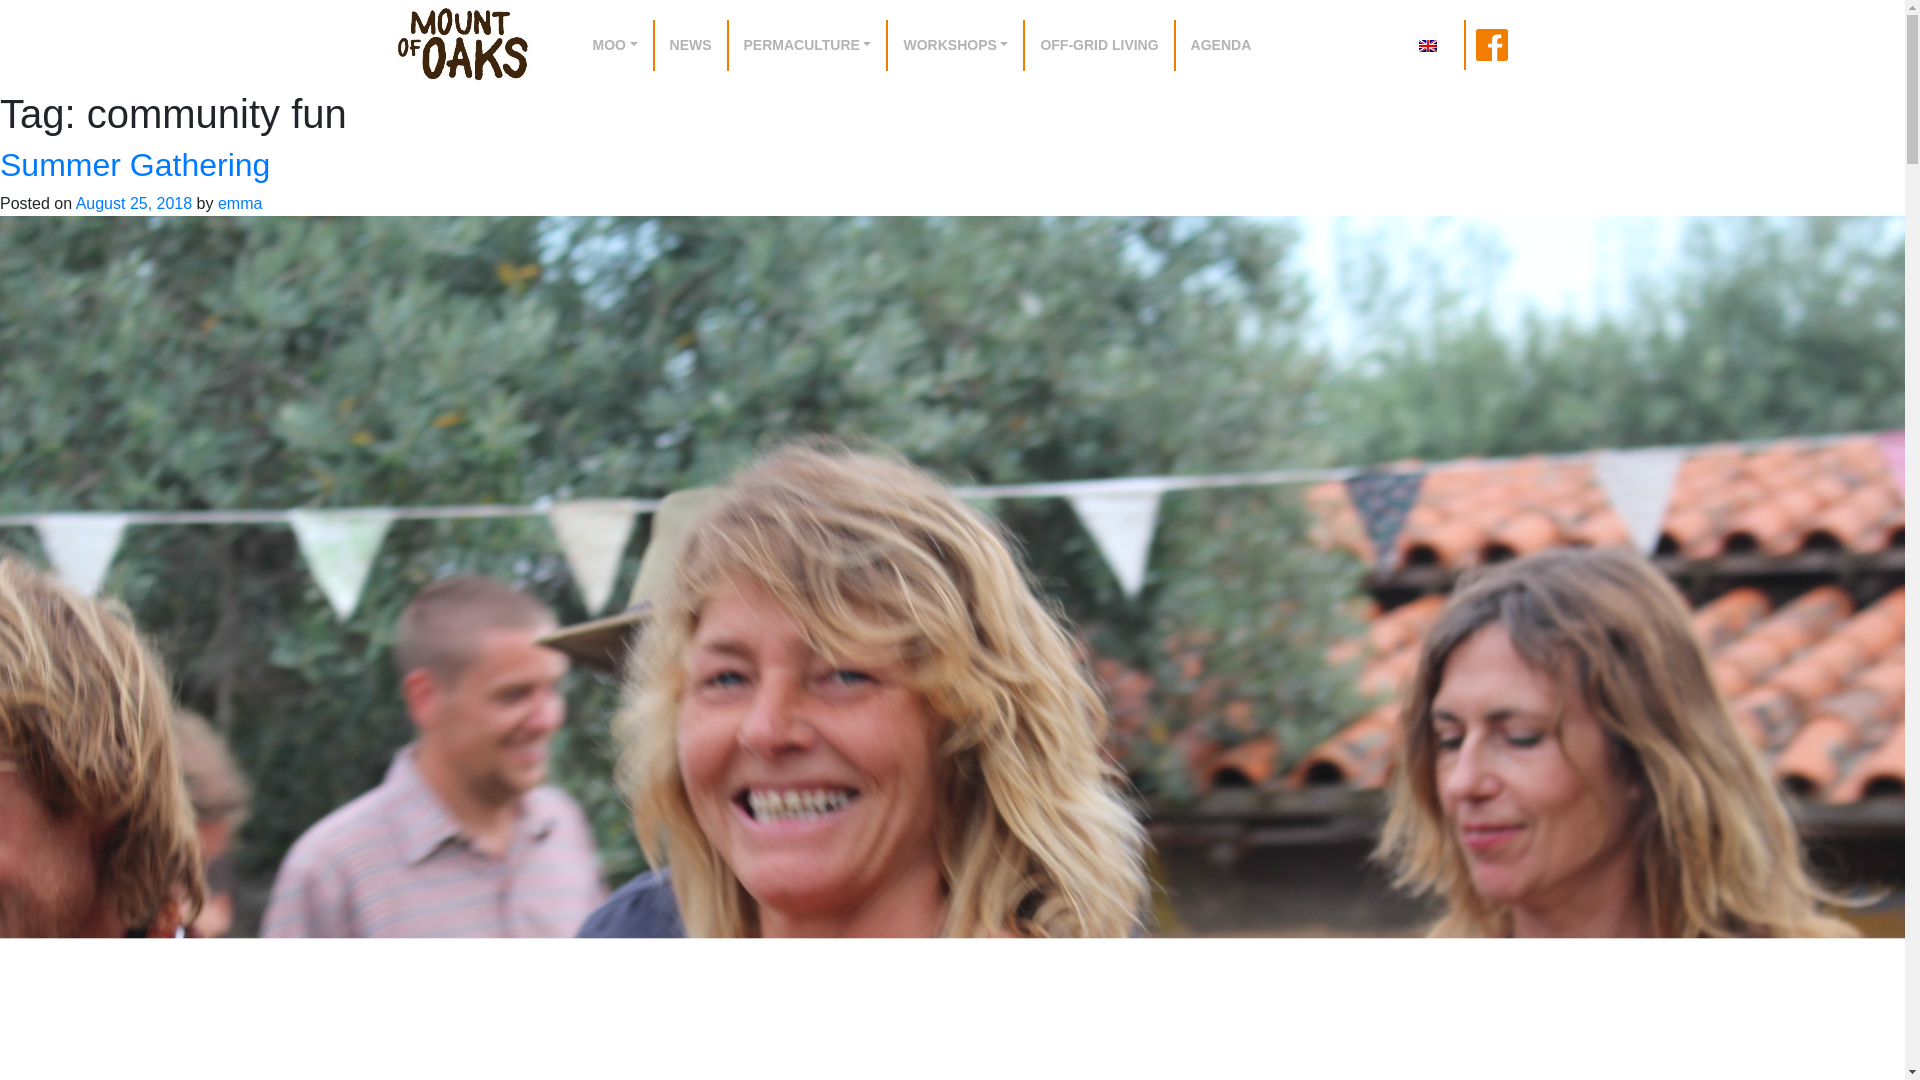 The width and height of the screenshot is (1920, 1080). Describe the element at coordinates (1220, 46) in the screenshot. I see `Agenda` at that location.